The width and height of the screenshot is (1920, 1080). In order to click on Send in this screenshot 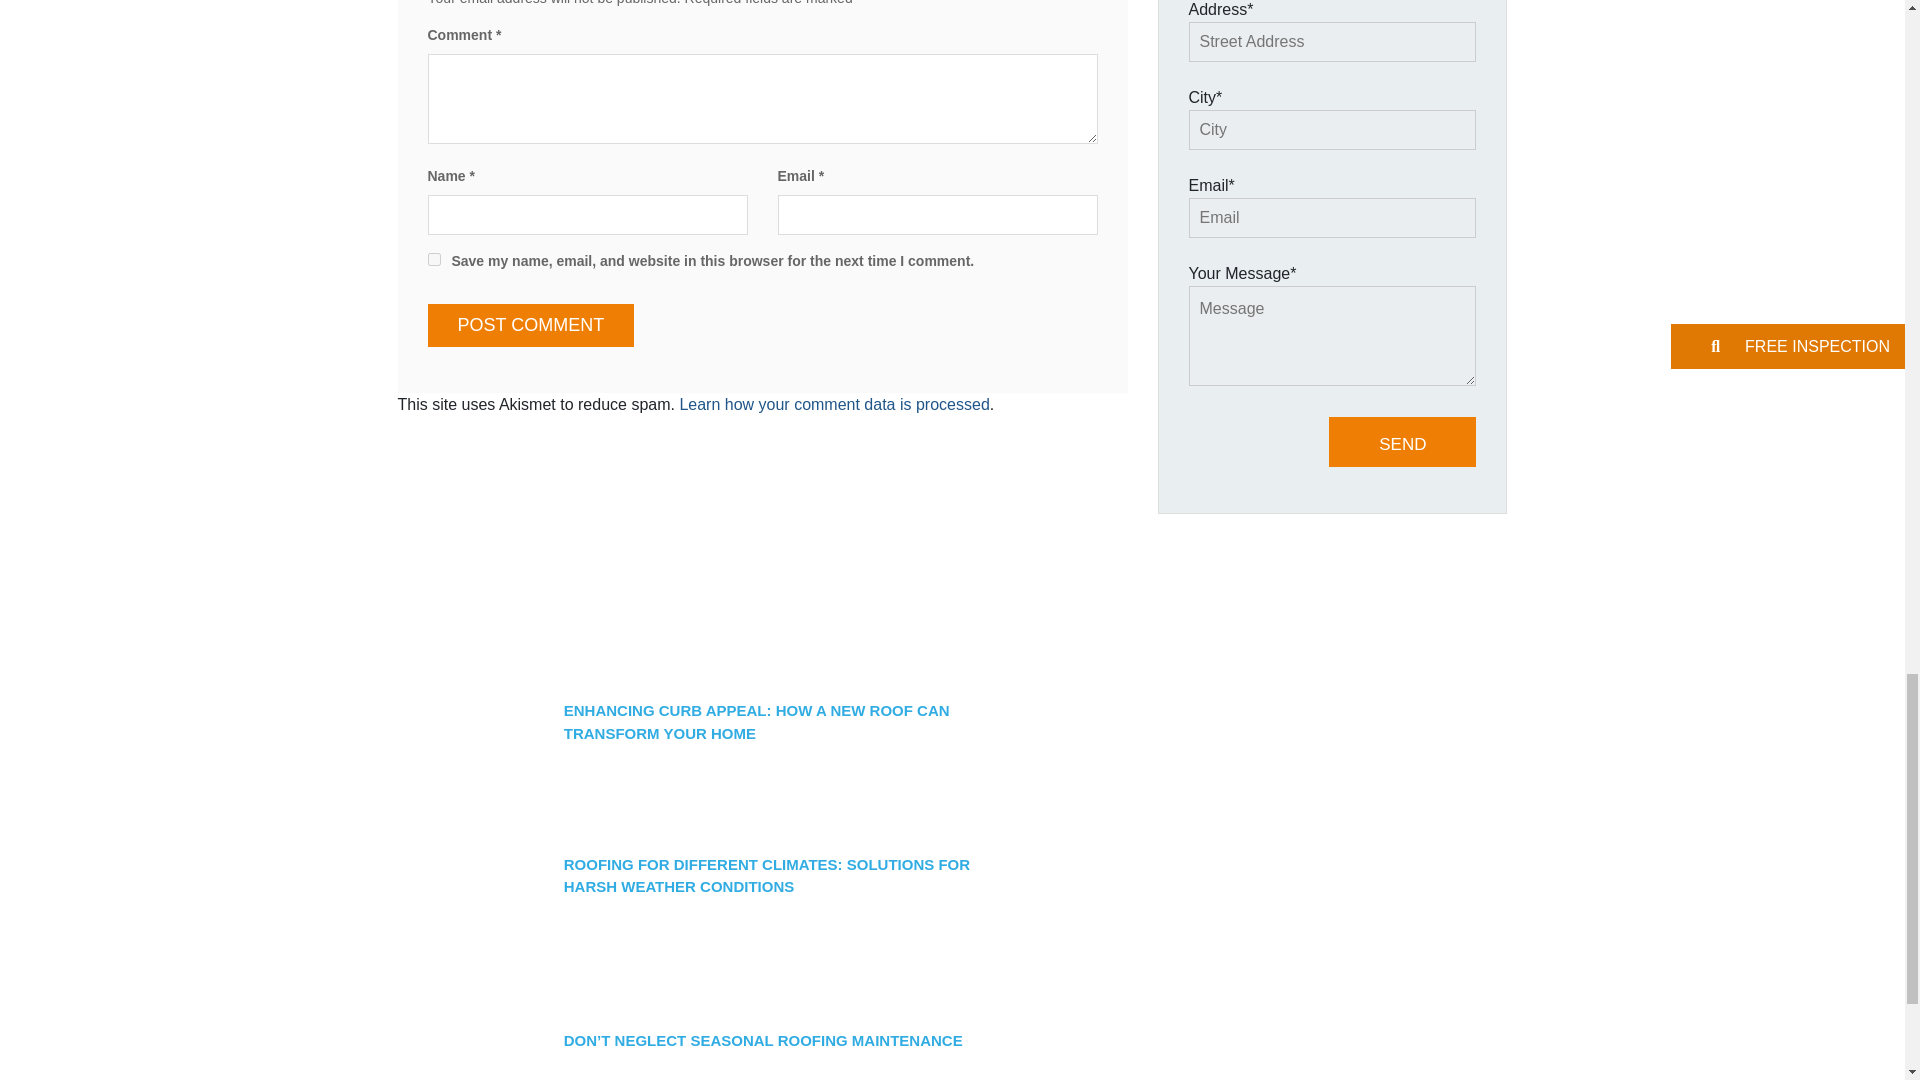, I will do `click(1402, 442)`.